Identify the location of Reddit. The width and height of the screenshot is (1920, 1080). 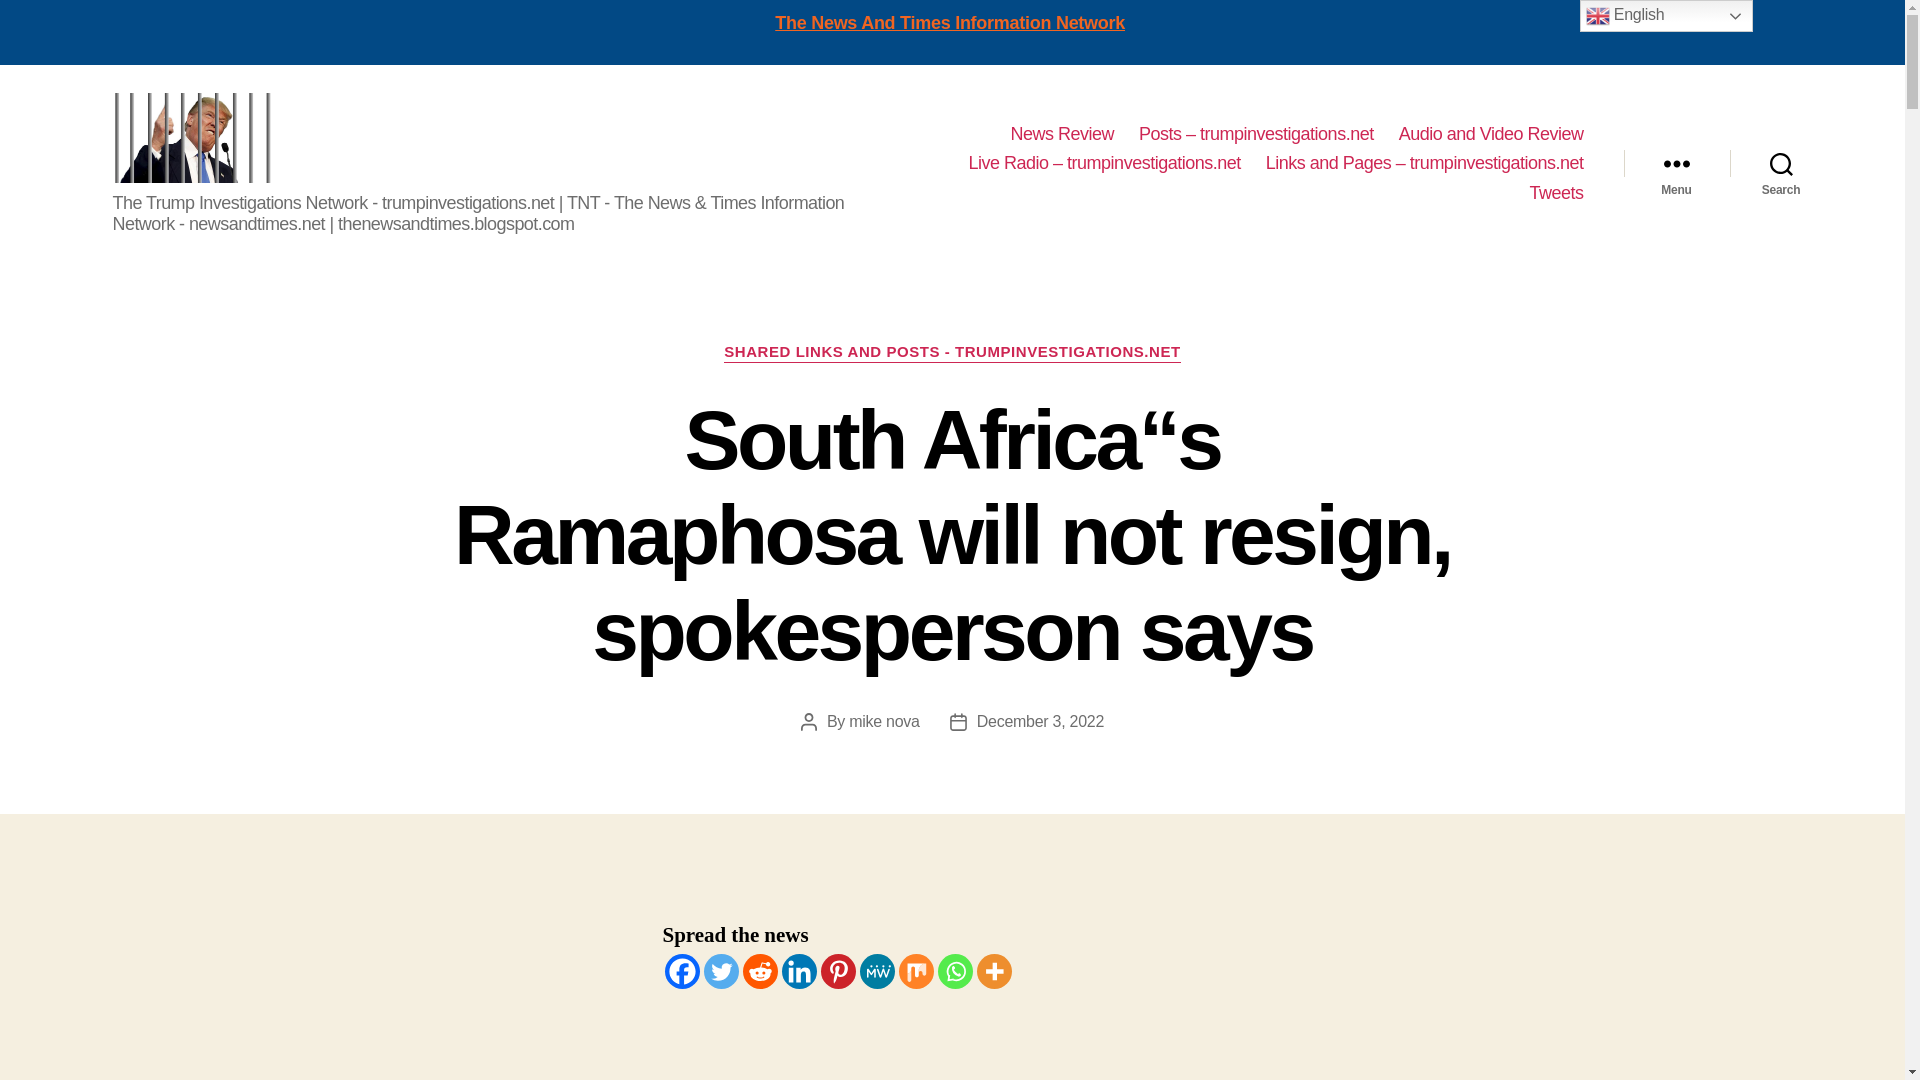
(759, 971).